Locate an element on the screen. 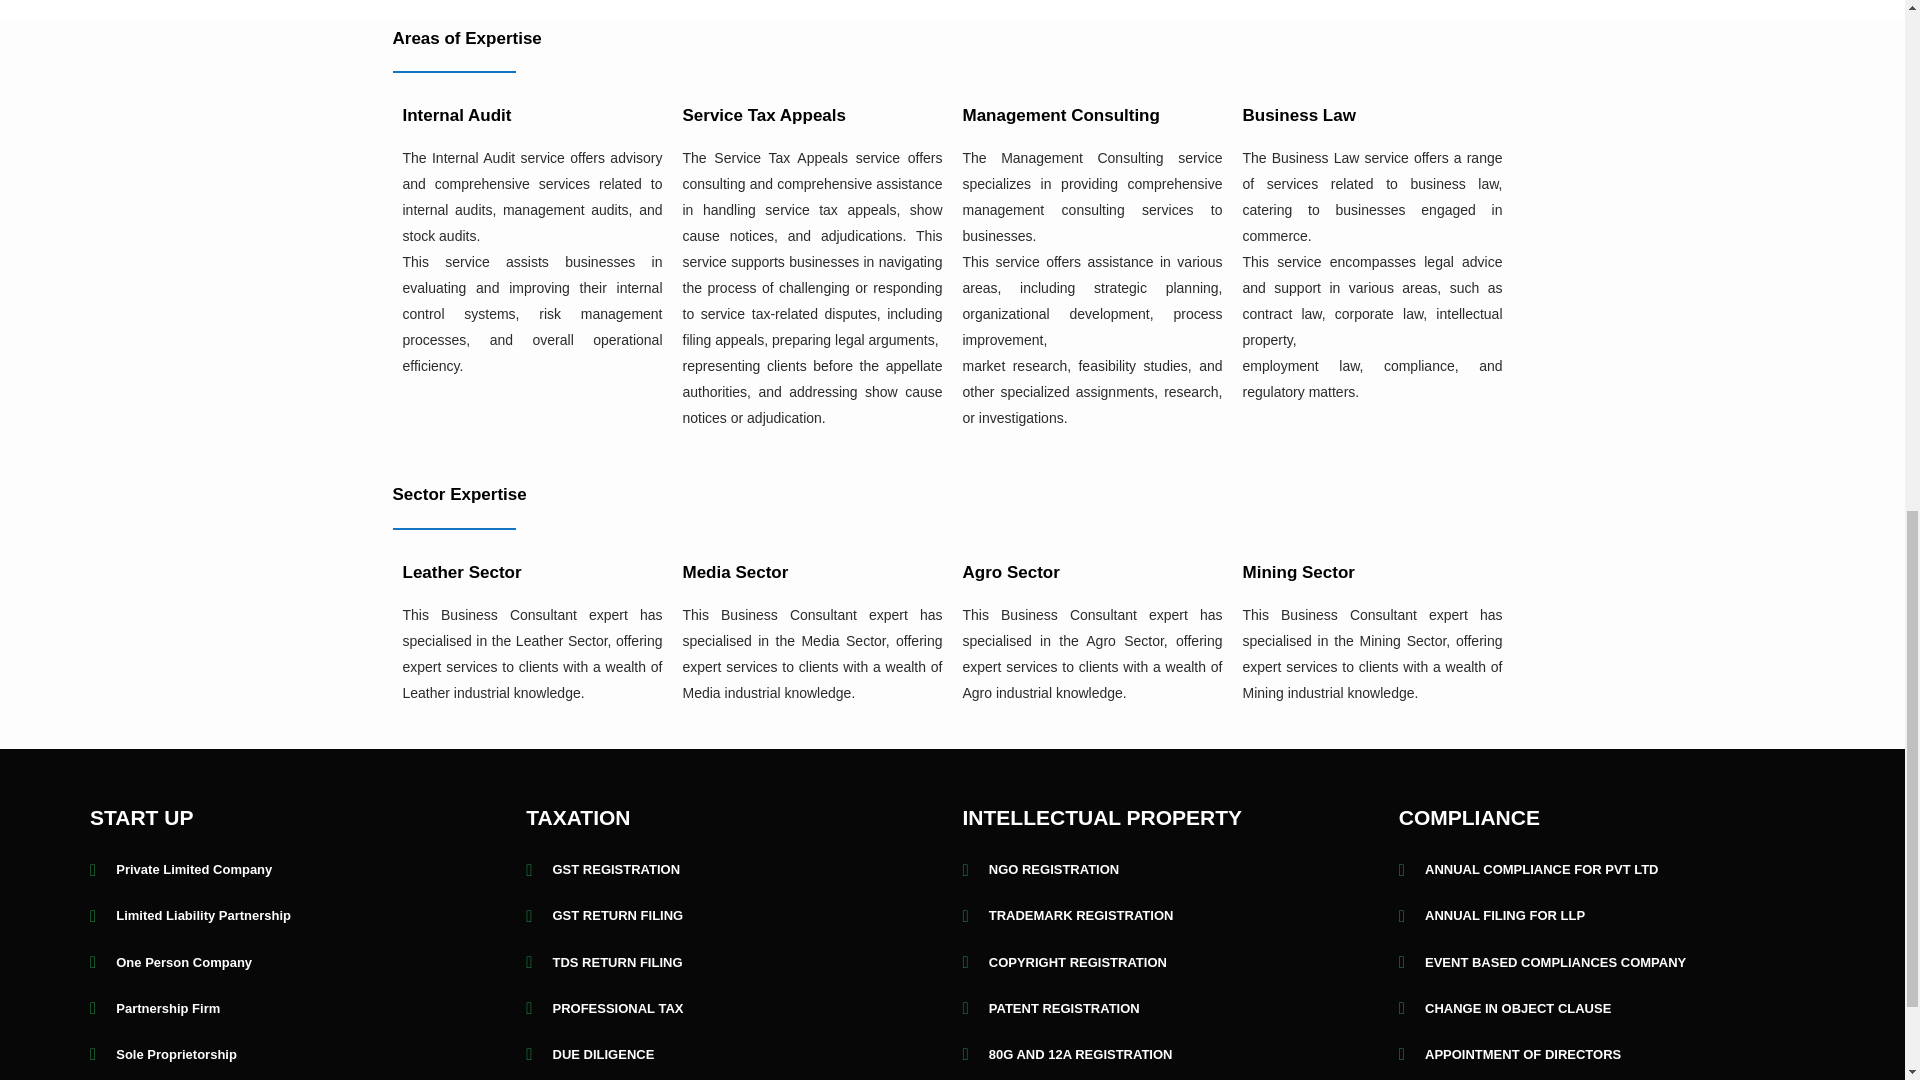 The image size is (1920, 1080). PATENT REGISTRATION is located at coordinates (1170, 1008).